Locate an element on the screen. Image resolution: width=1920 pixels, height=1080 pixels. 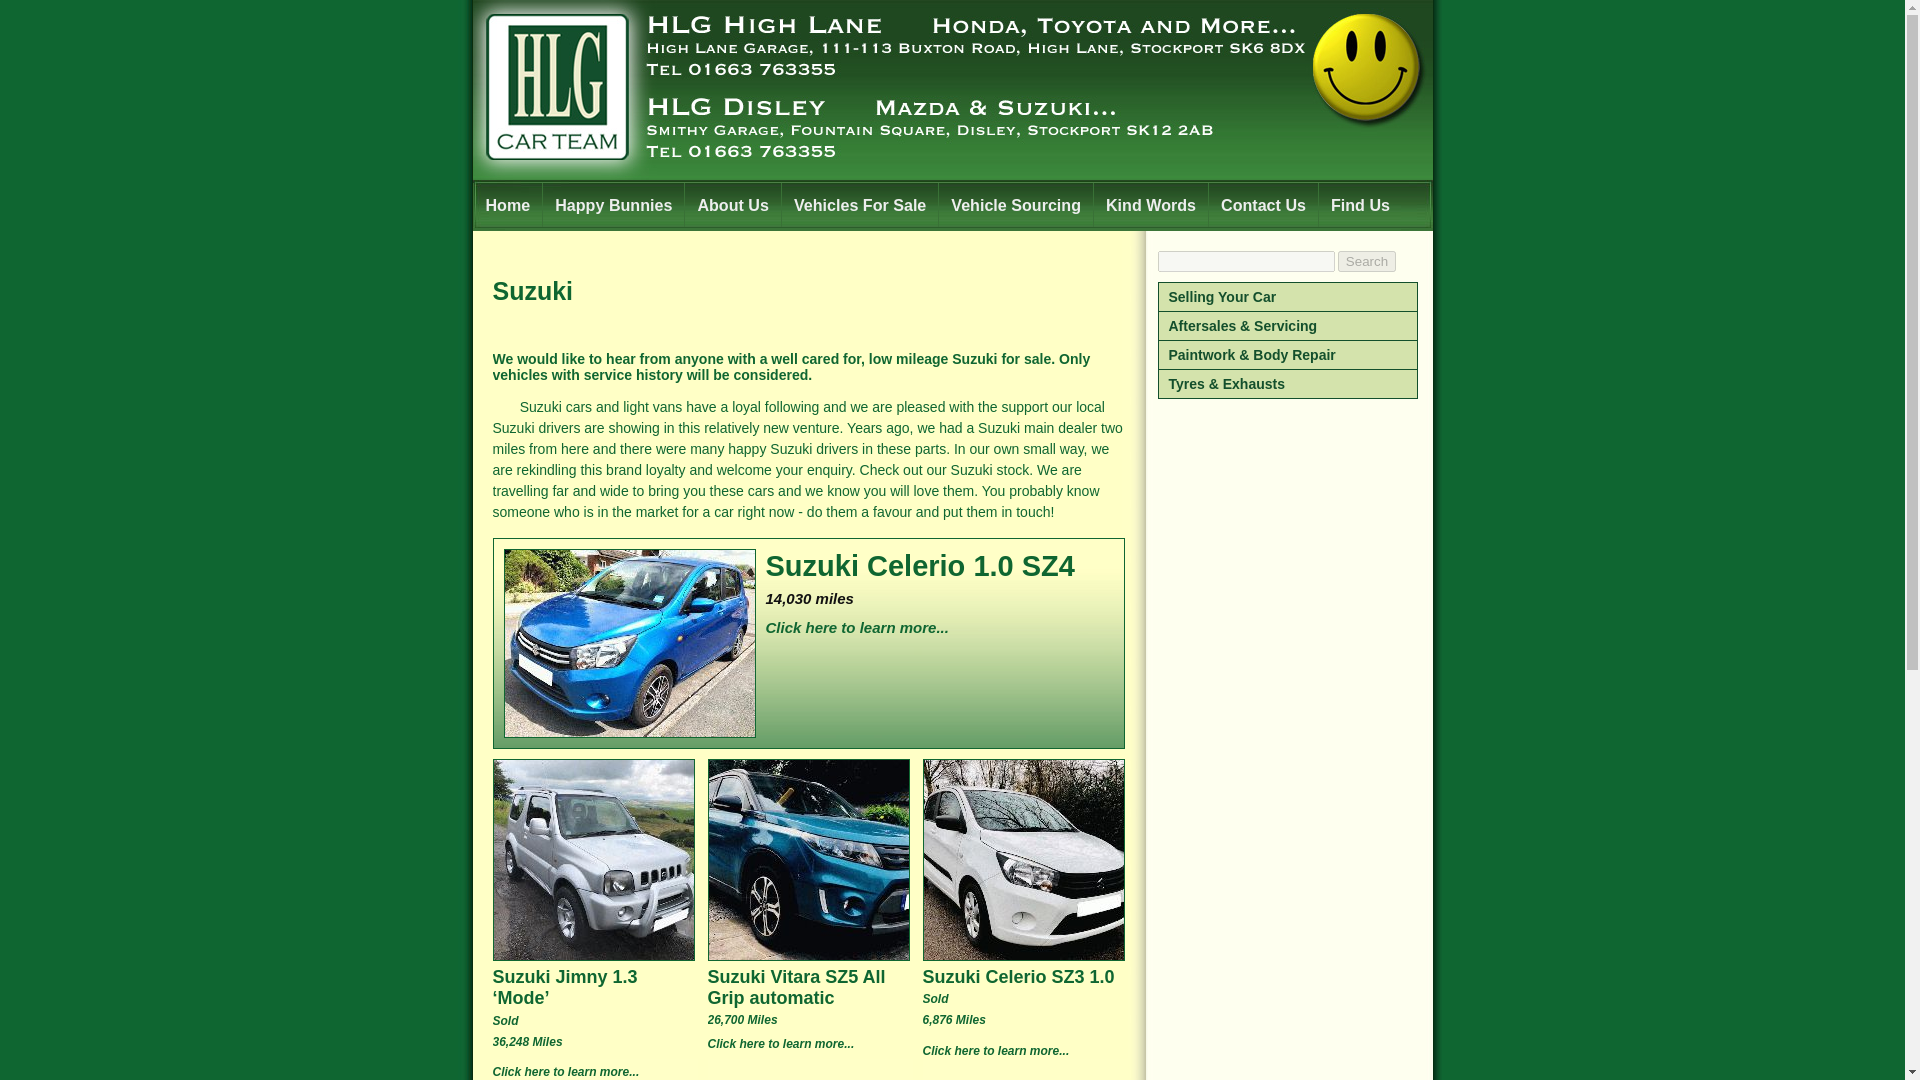
Click here to learn more... is located at coordinates (594, 1072).